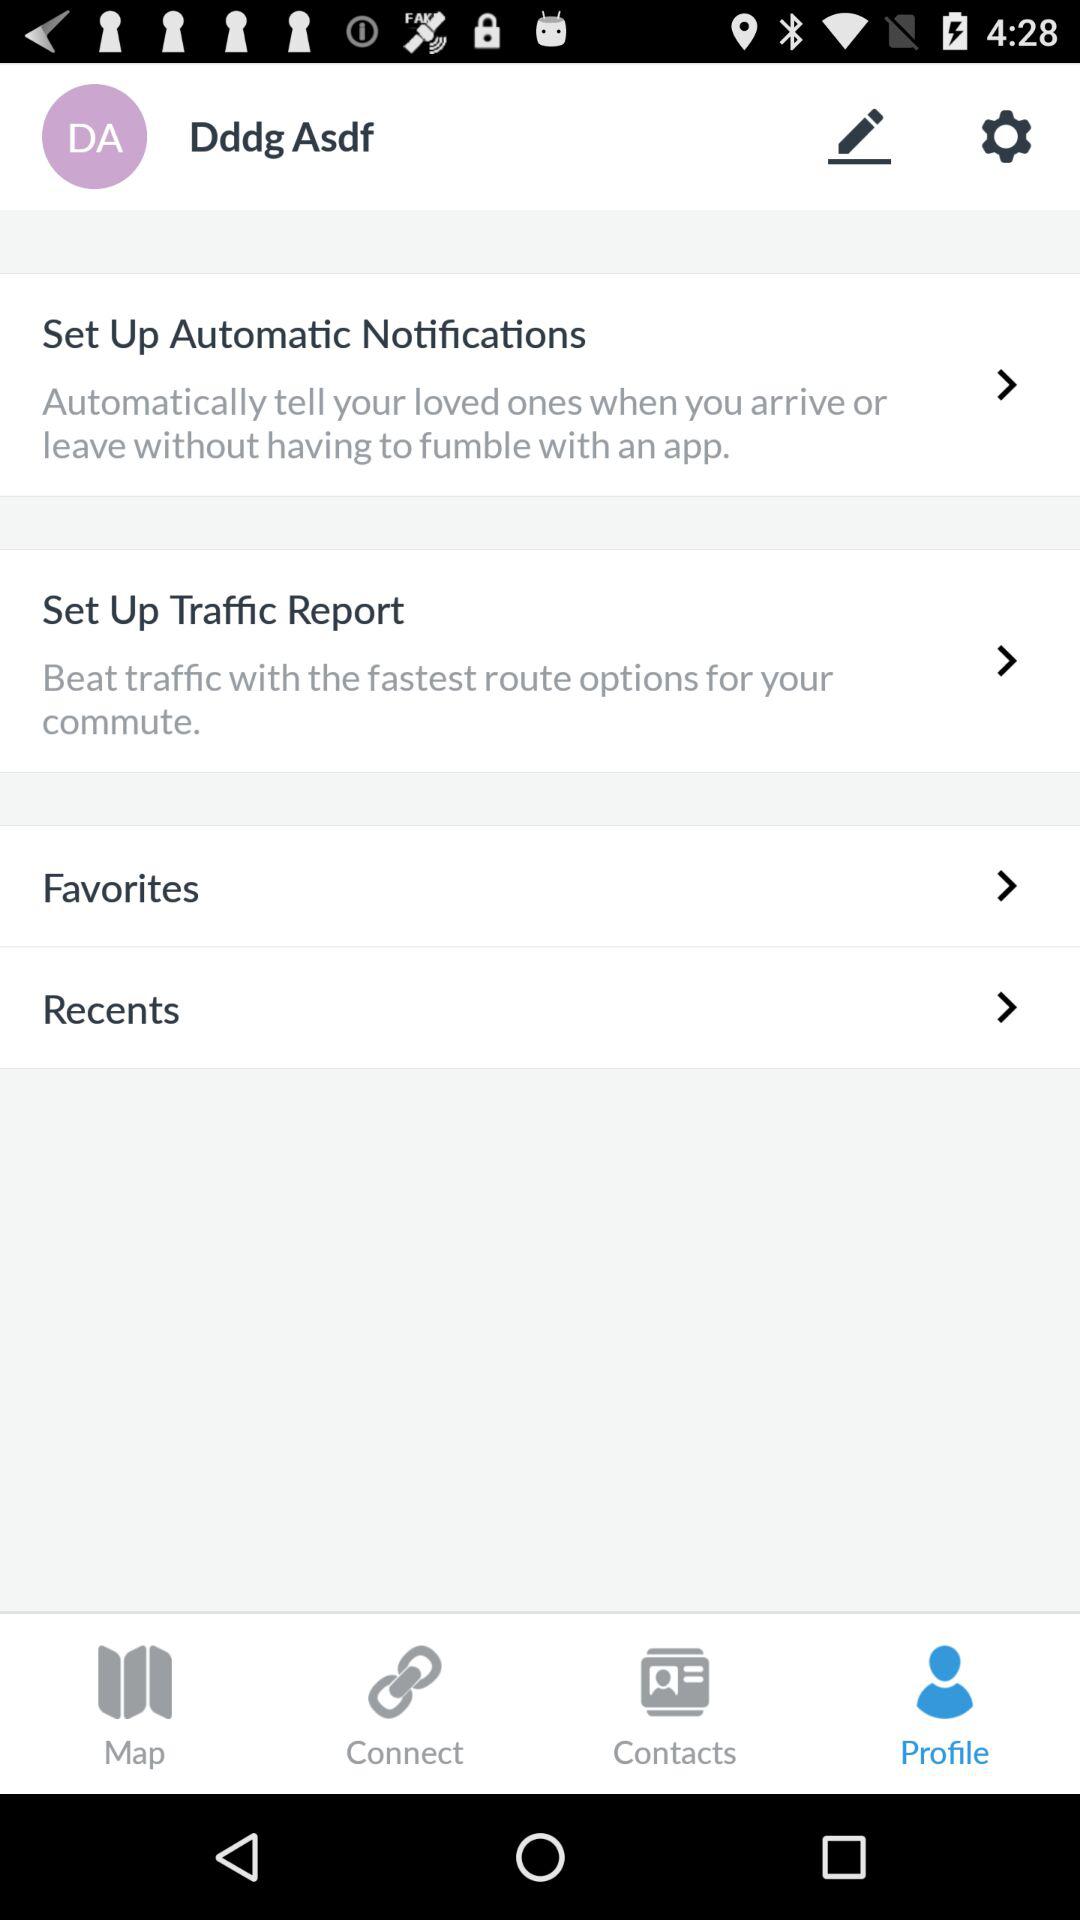 The image size is (1080, 1920). Describe the element at coordinates (1006, 136) in the screenshot. I see `settings` at that location.